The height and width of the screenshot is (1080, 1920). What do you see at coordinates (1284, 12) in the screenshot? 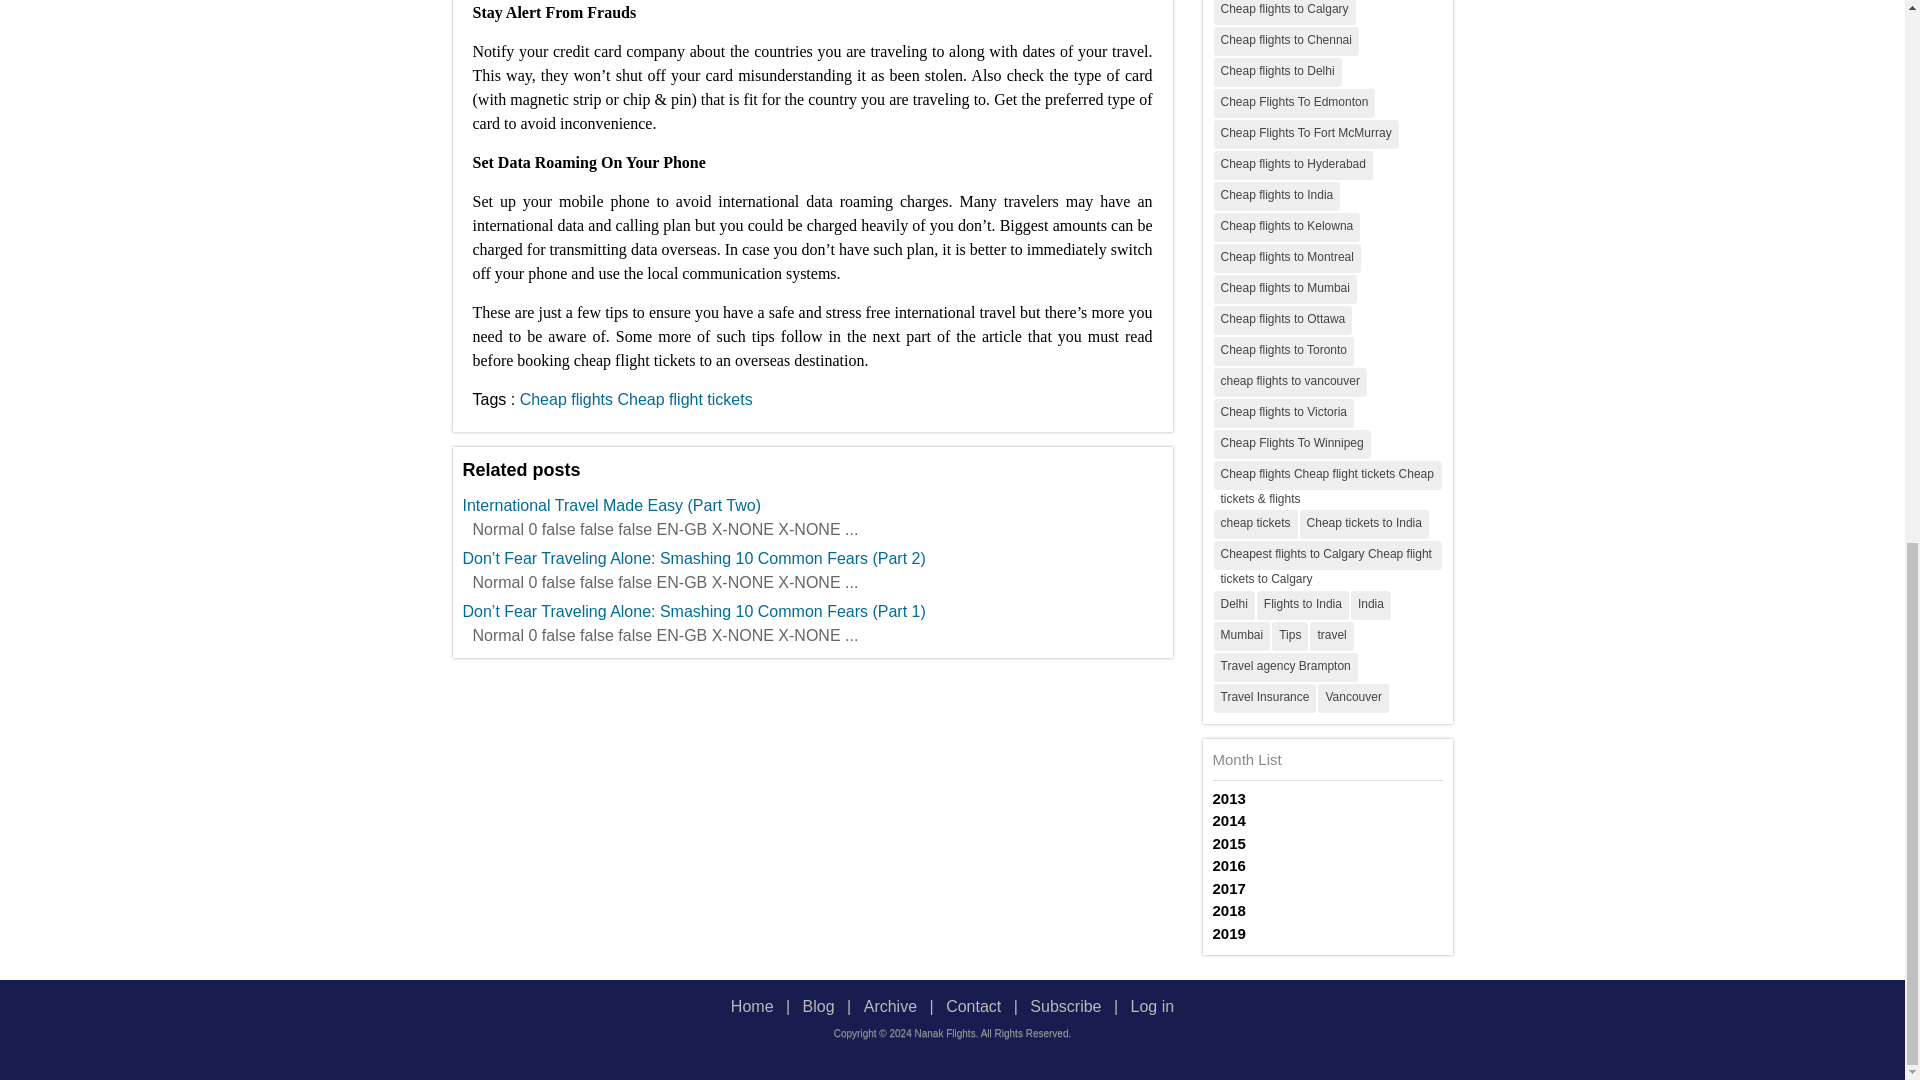
I see `Cheap flights to Calgary` at bounding box center [1284, 12].